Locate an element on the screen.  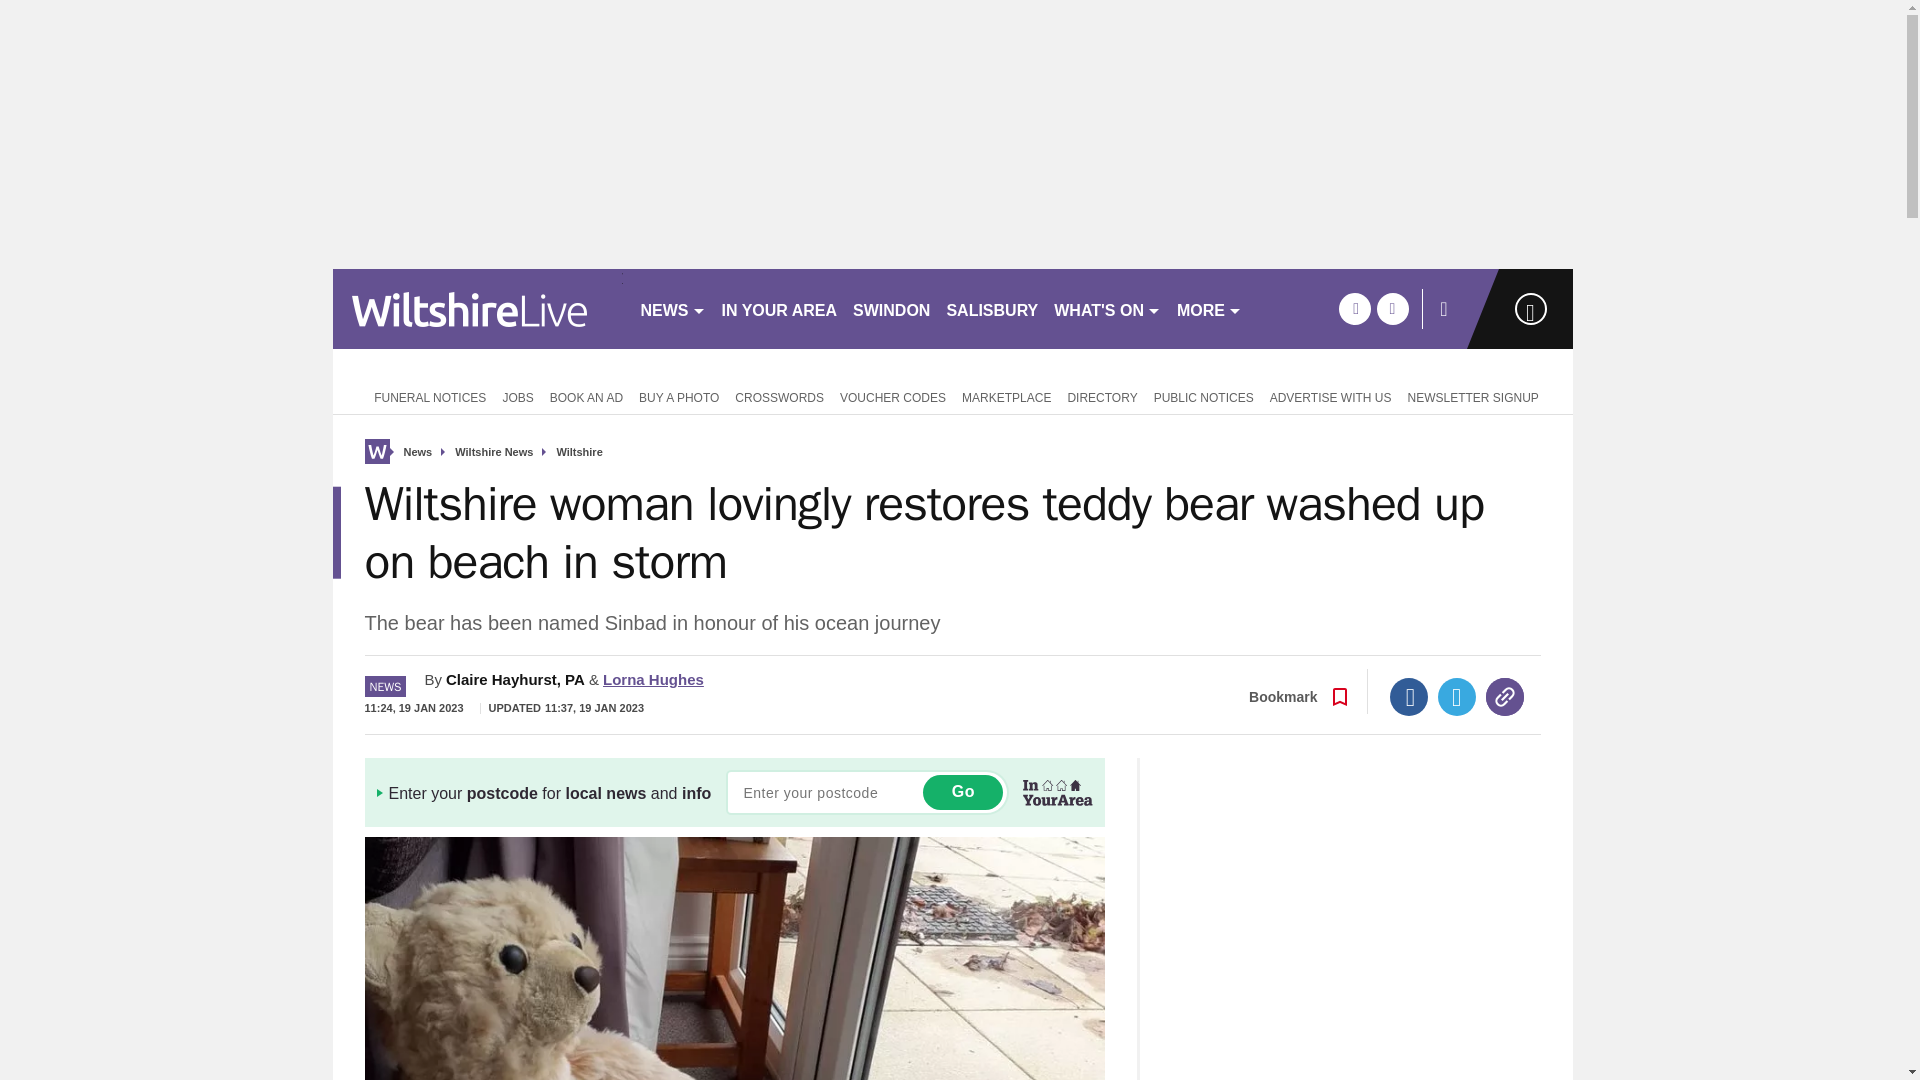
wiltshirelive is located at coordinates (477, 308).